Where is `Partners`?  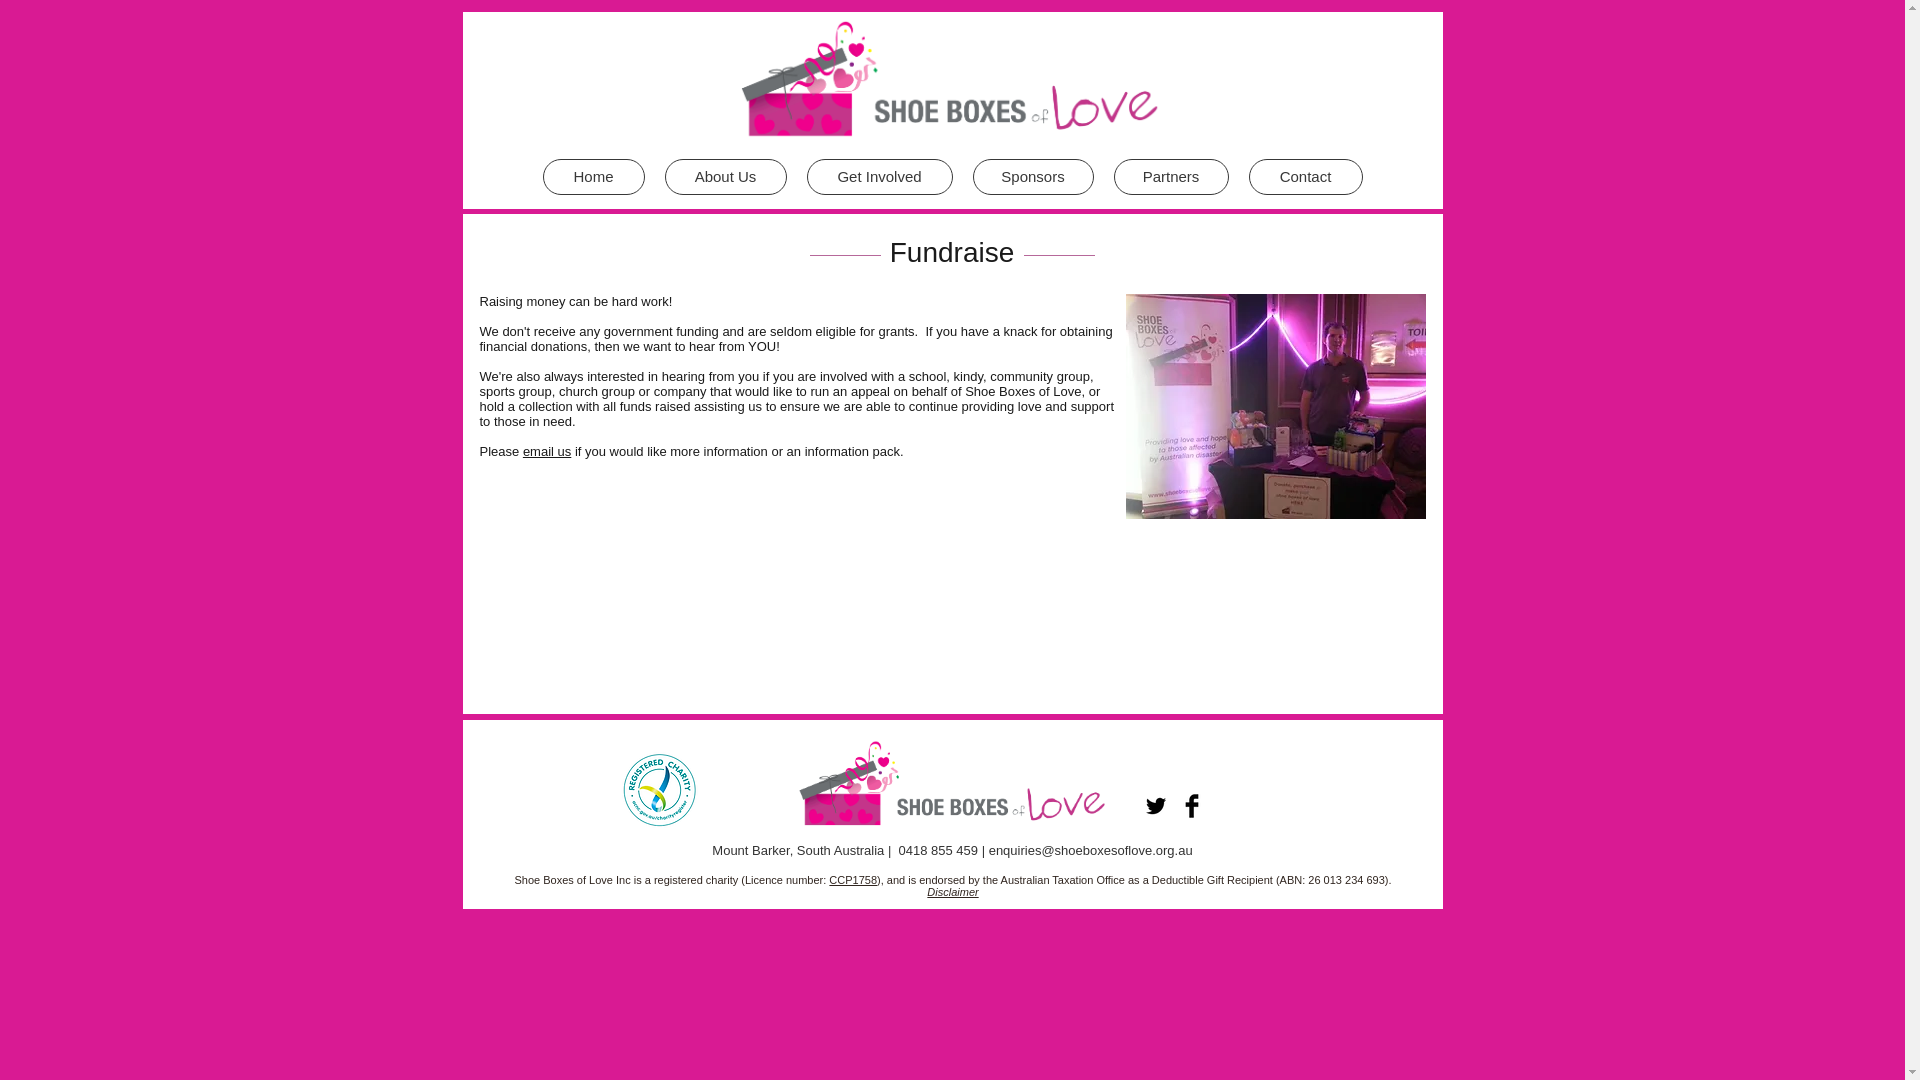
Partners is located at coordinates (1170, 176).